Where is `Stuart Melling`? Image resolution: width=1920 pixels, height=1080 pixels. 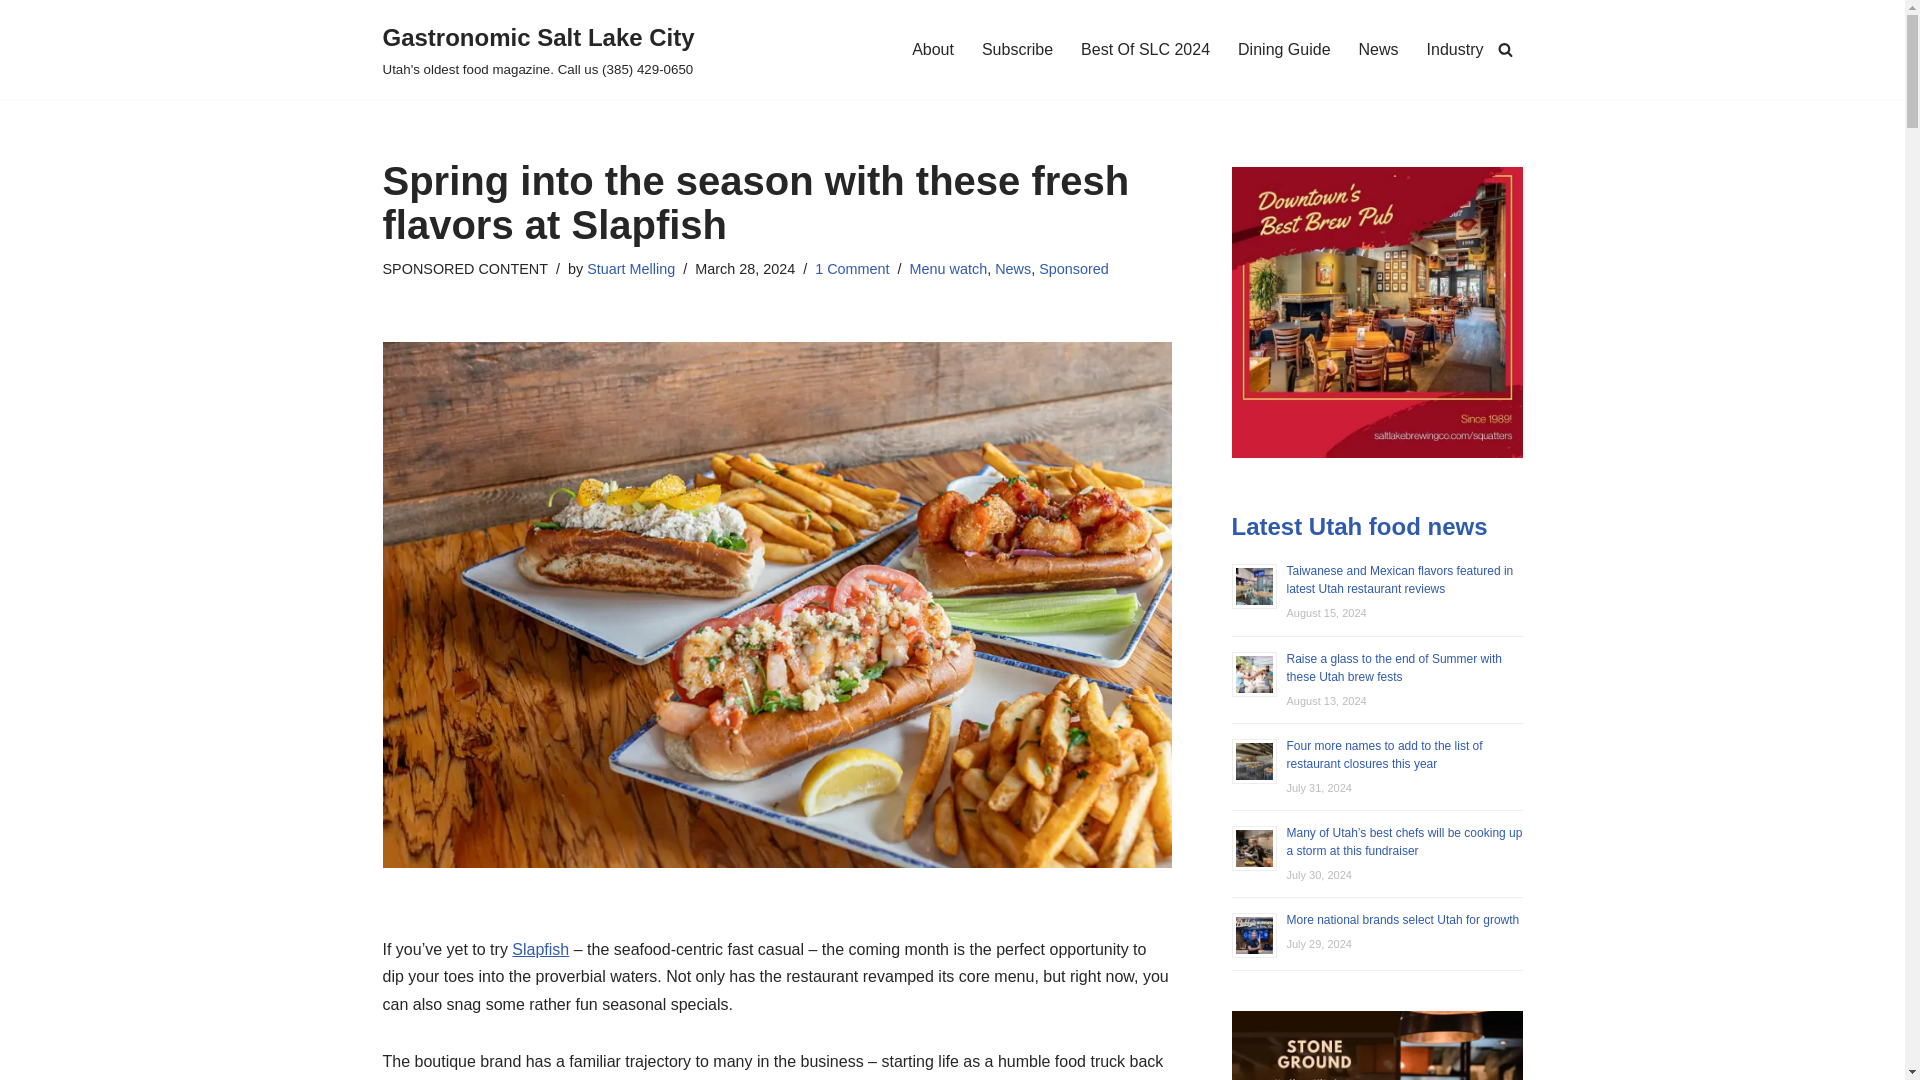 Stuart Melling is located at coordinates (631, 268).